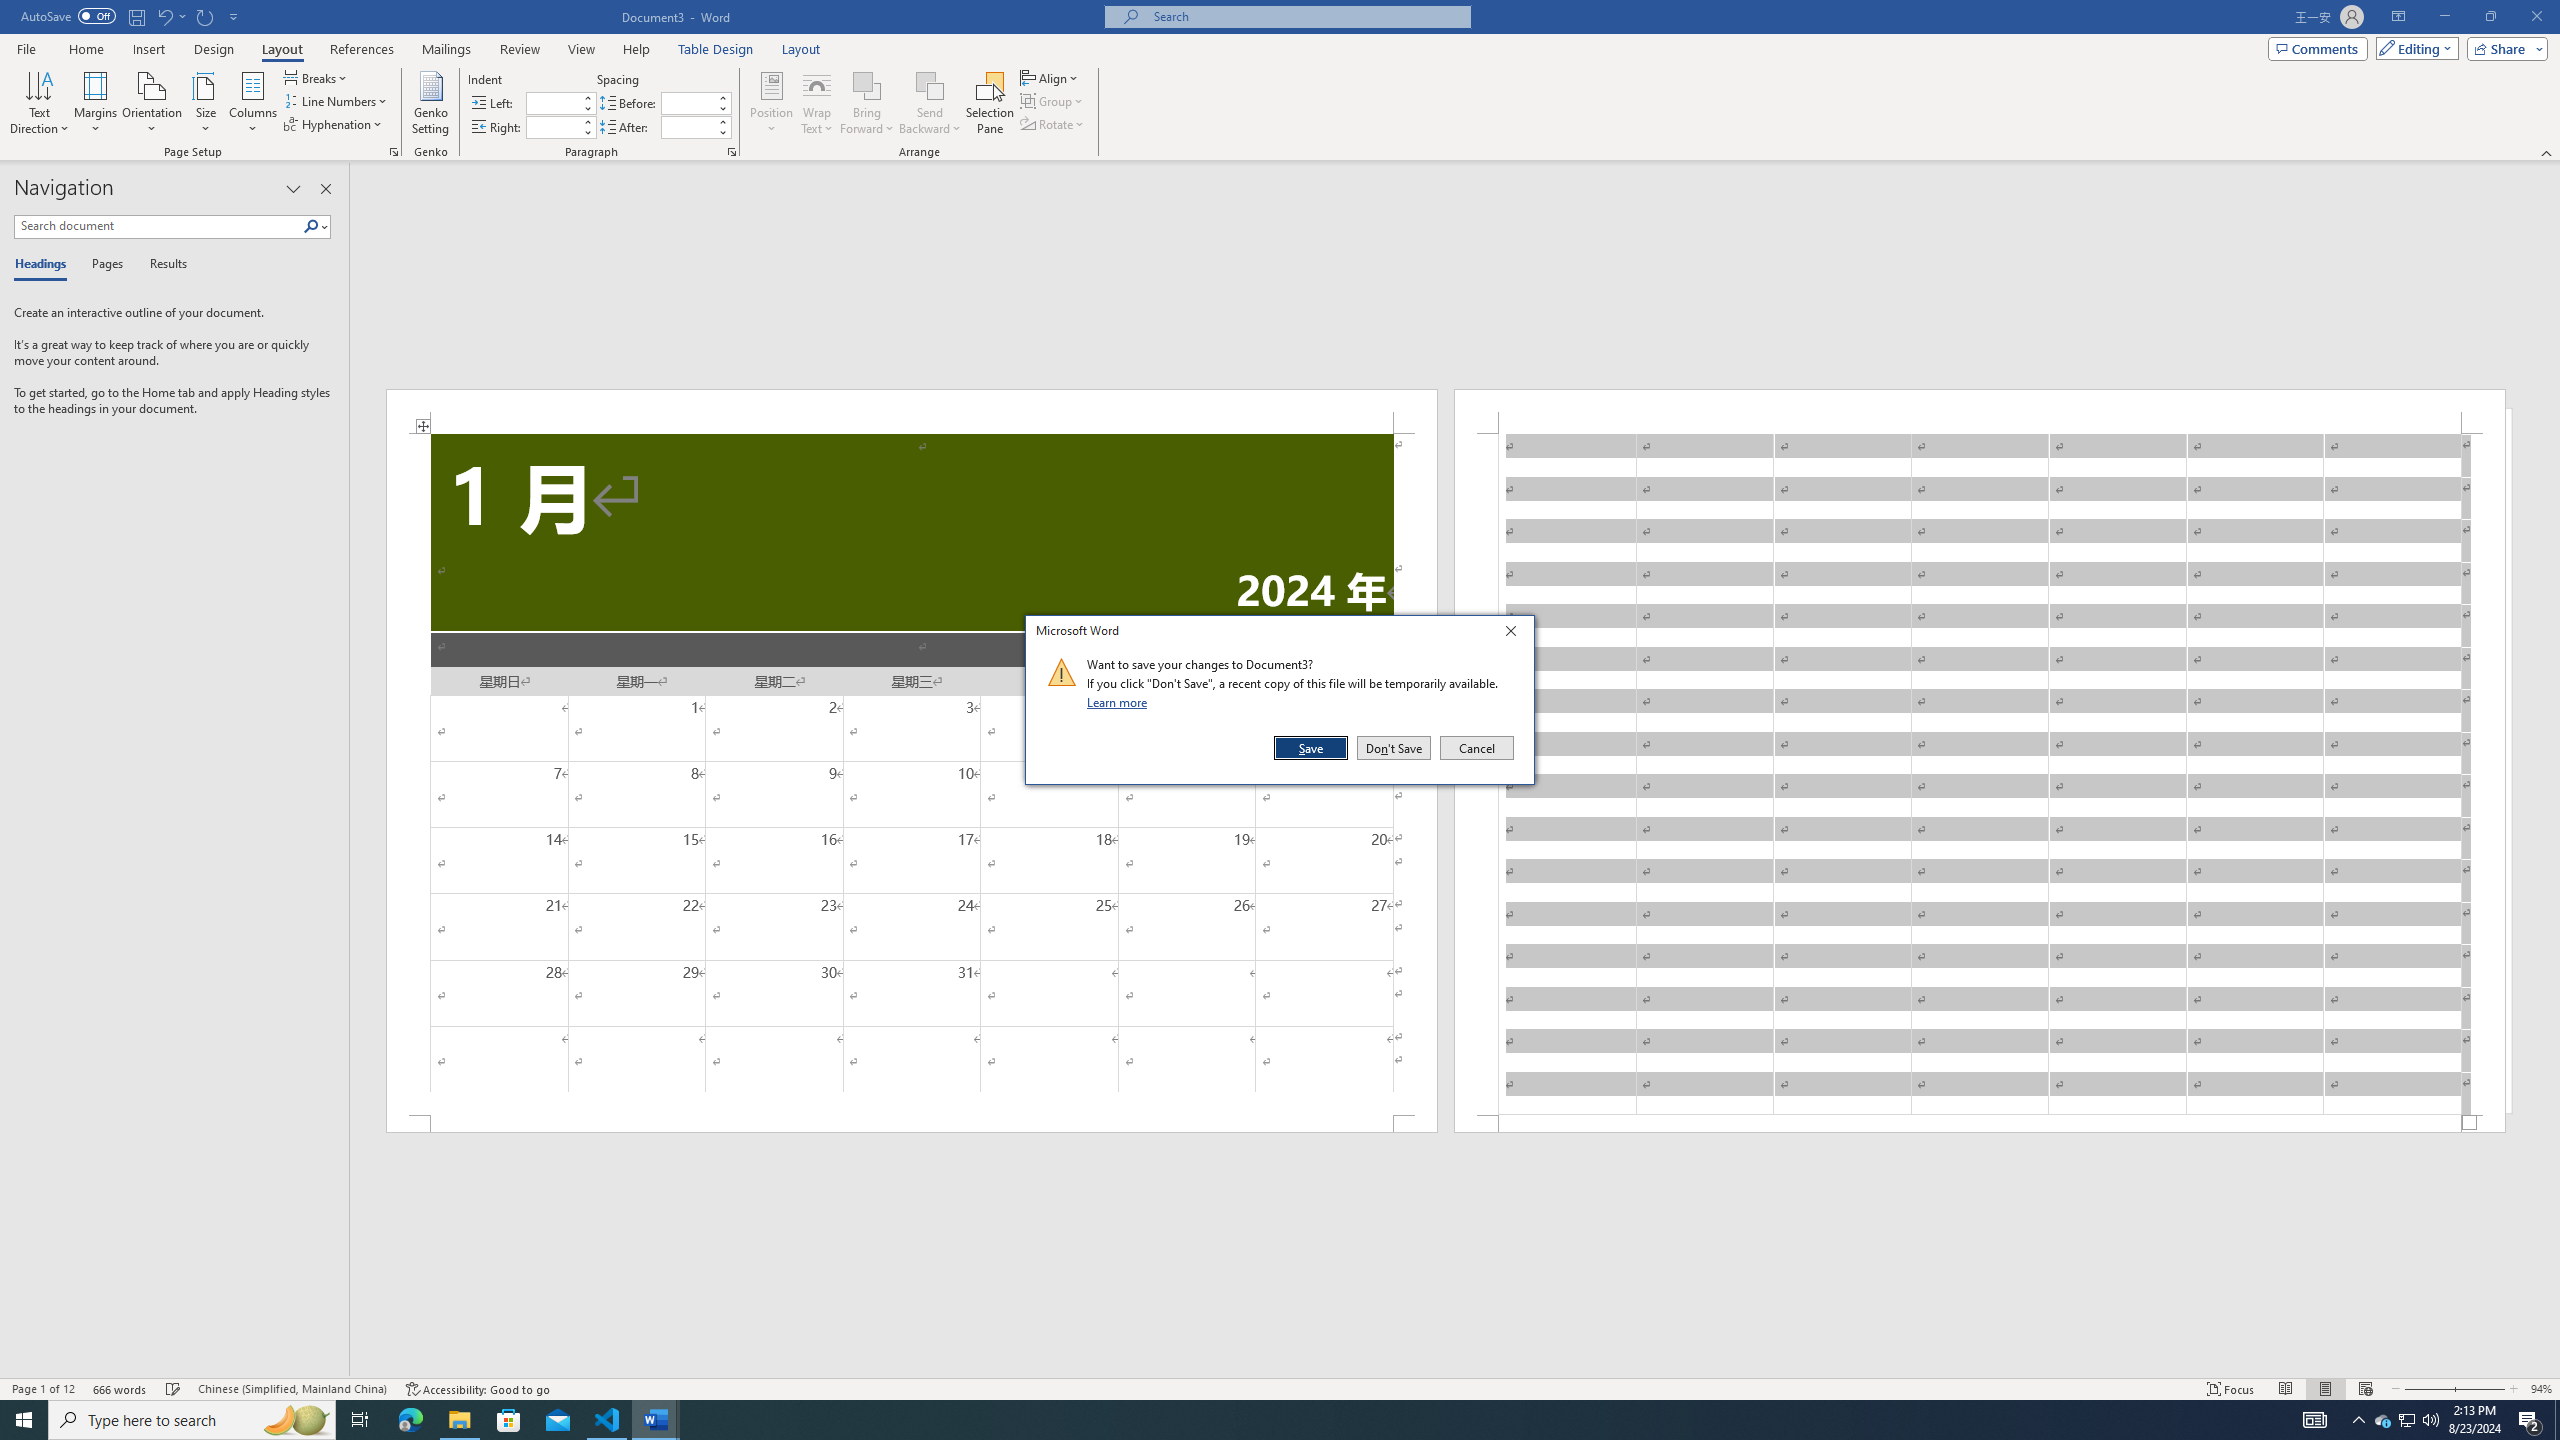 The height and width of the screenshot is (1440, 2560). What do you see at coordinates (1053, 124) in the screenshot?
I see `Rotate` at bounding box center [1053, 124].